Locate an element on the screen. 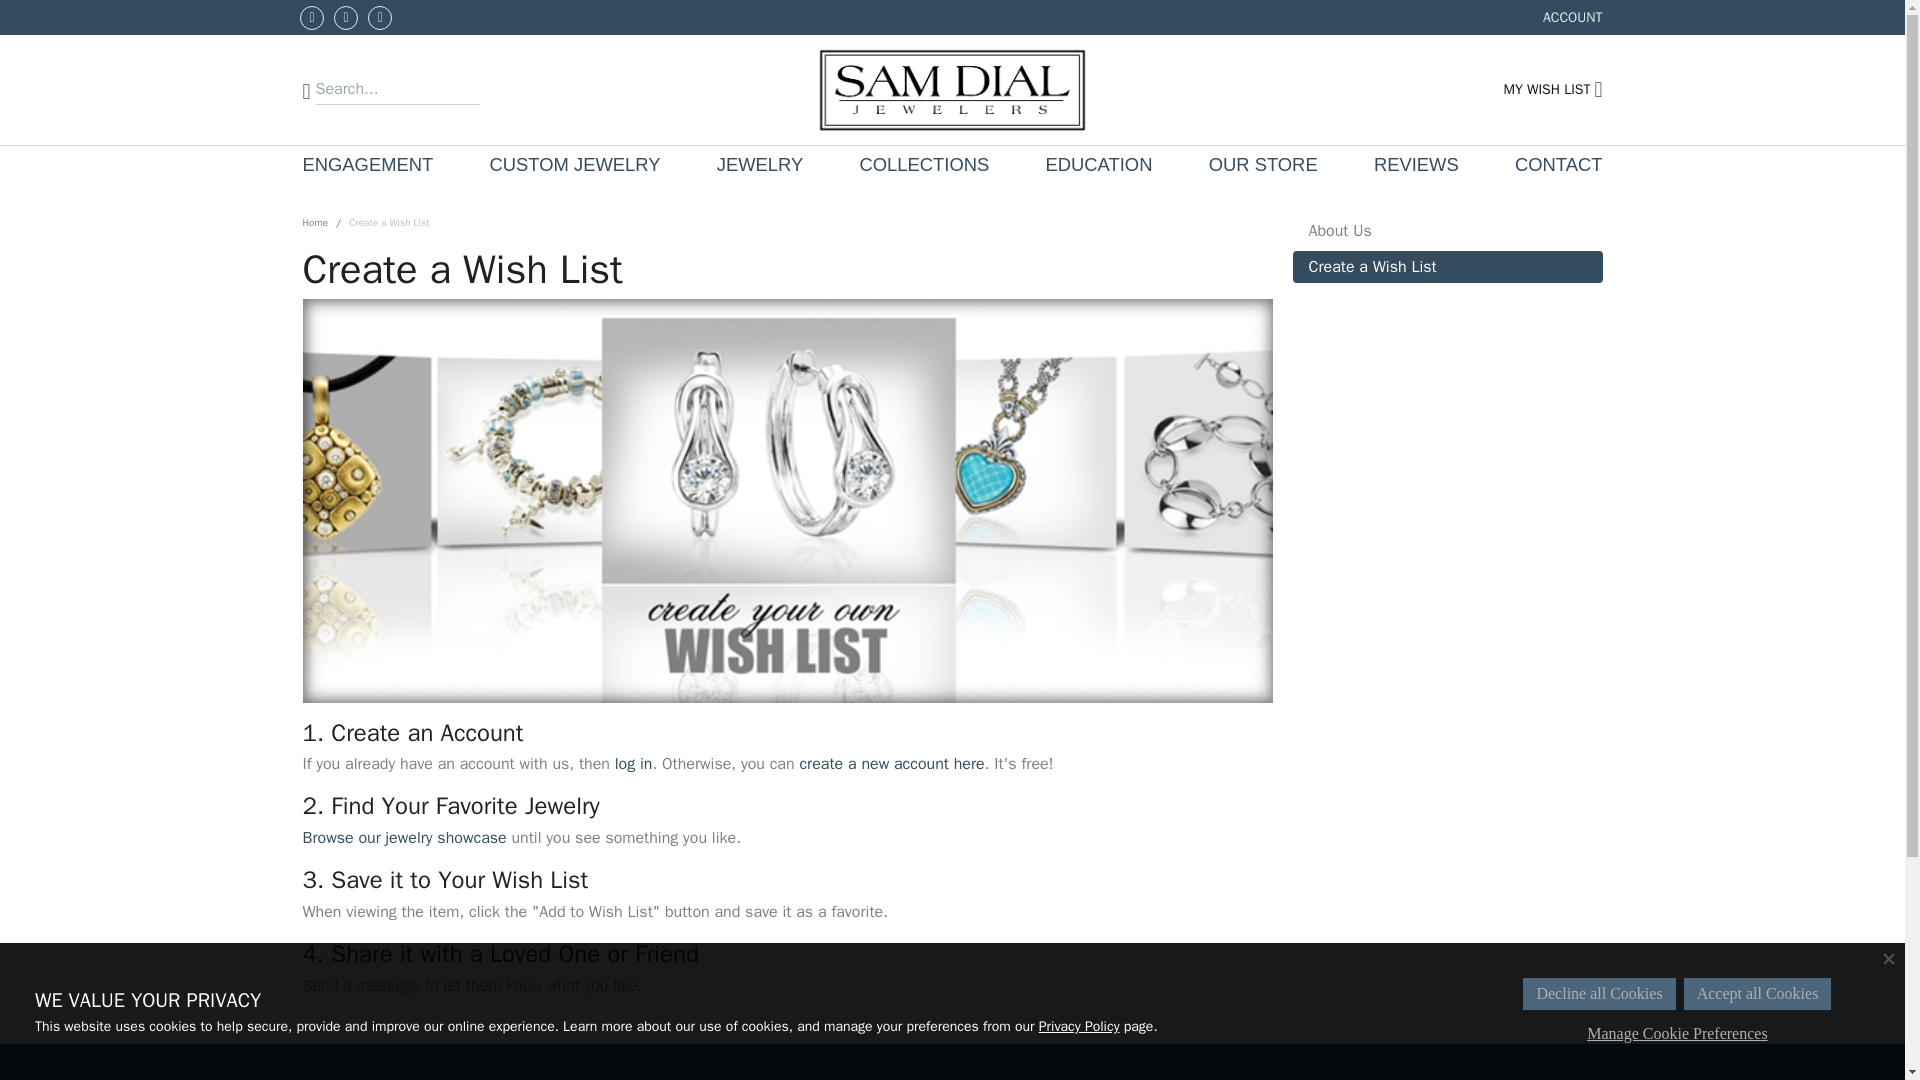 This screenshot has height=1080, width=1920. Pin us on Pinterest is located at coordinates (367, 164).